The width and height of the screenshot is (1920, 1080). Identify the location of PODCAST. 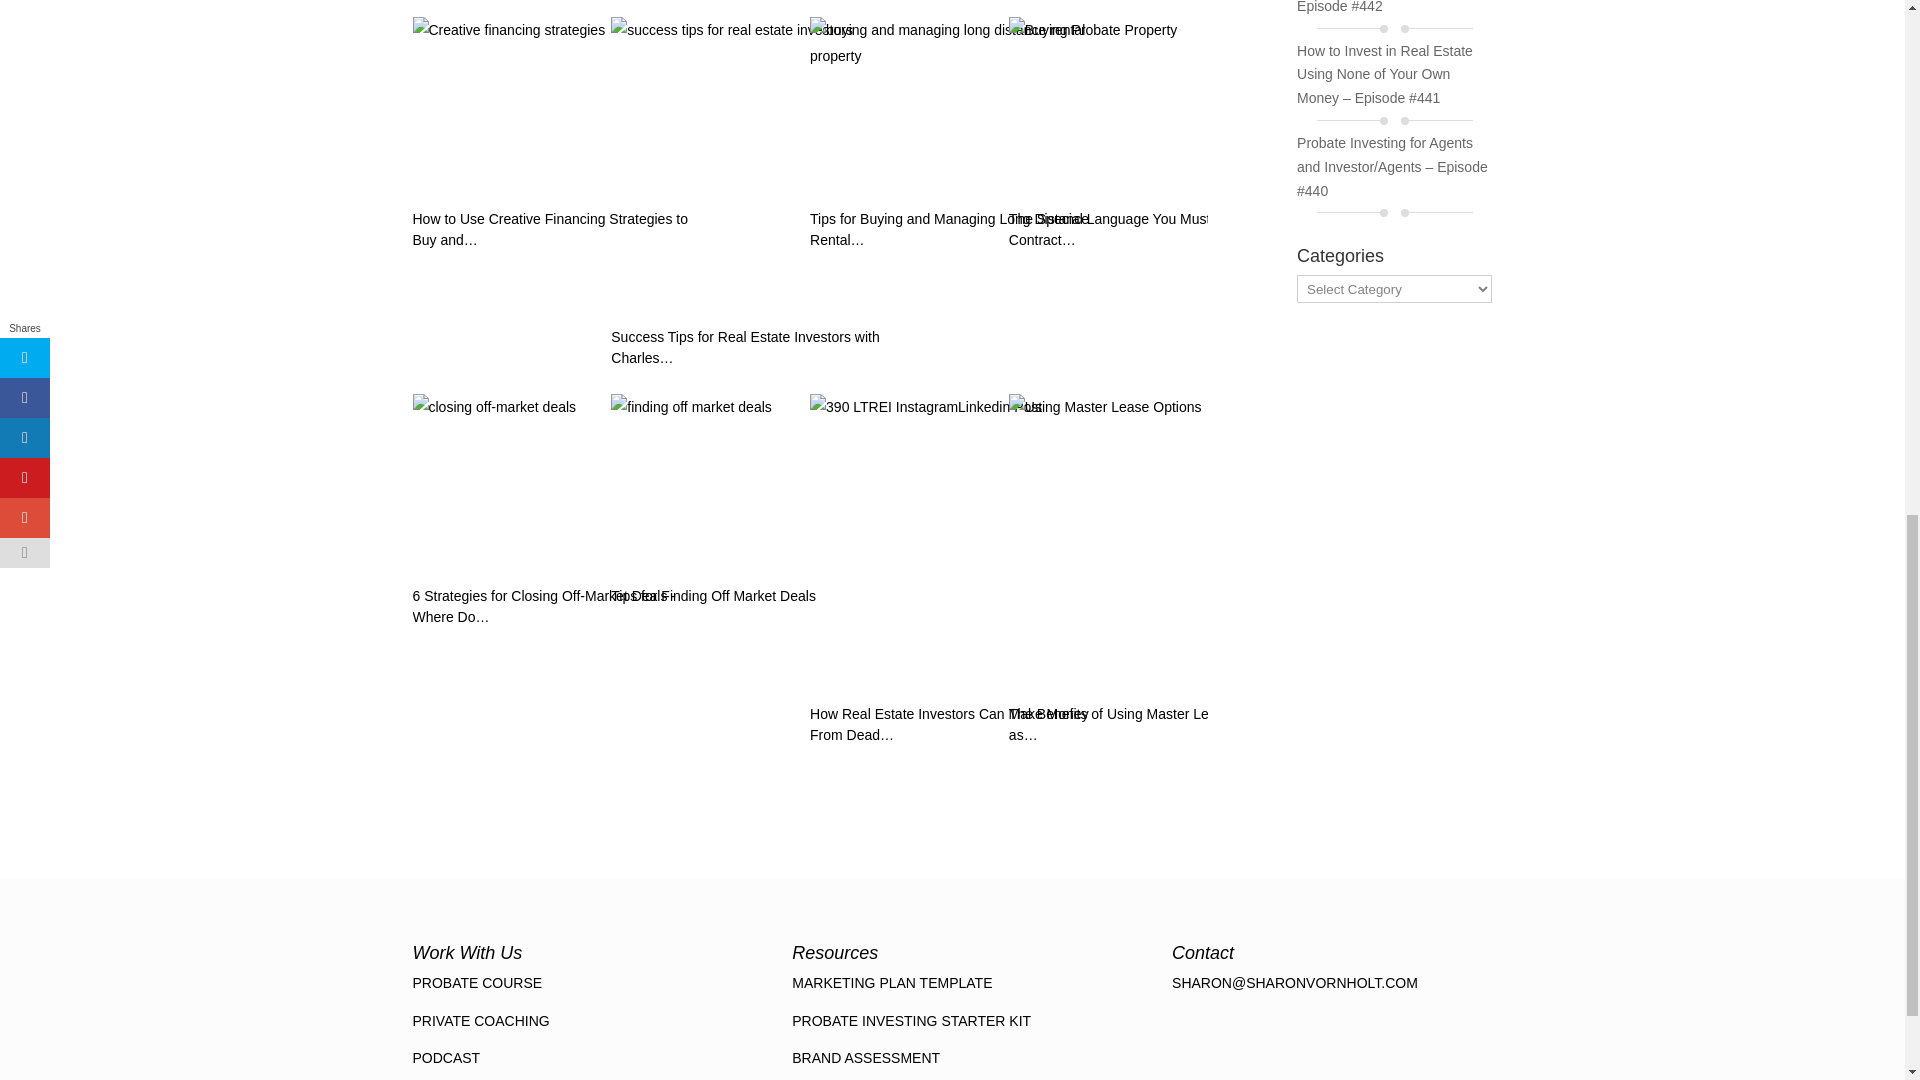
(446, 1057).